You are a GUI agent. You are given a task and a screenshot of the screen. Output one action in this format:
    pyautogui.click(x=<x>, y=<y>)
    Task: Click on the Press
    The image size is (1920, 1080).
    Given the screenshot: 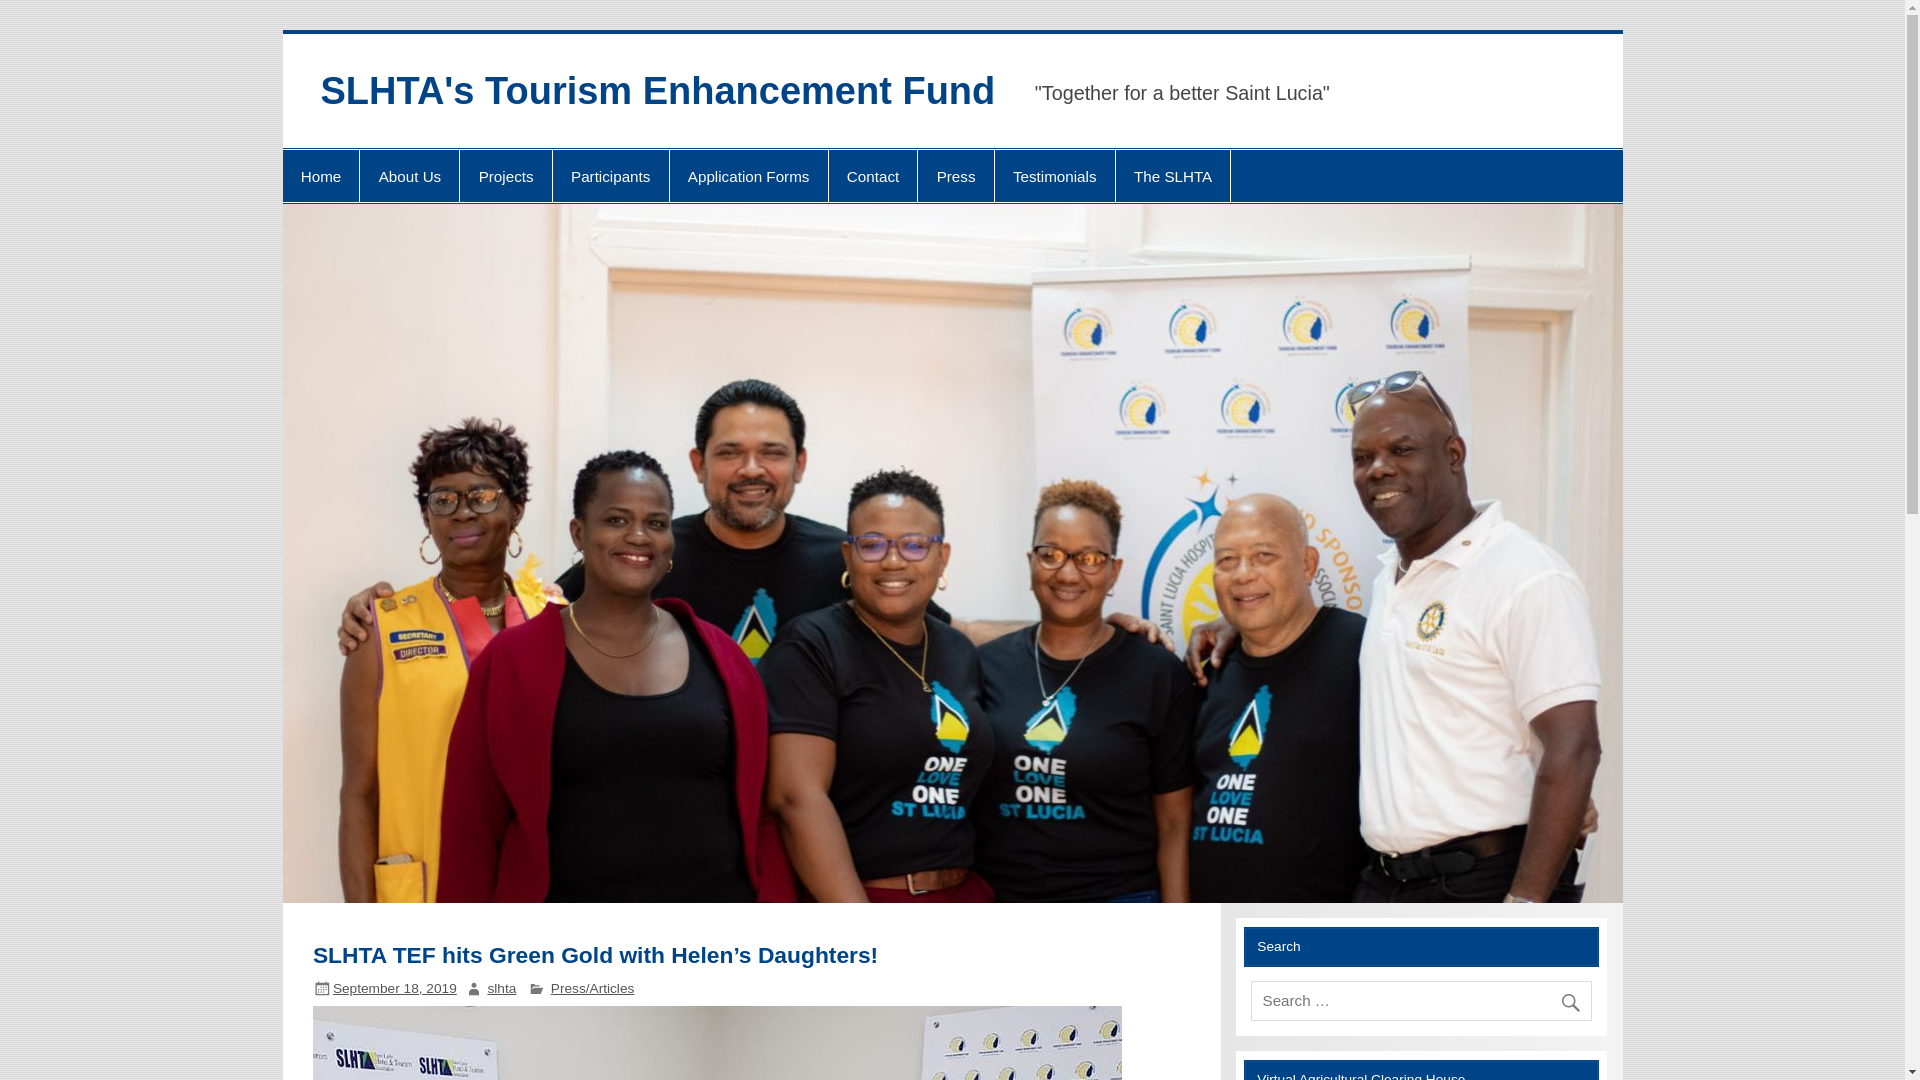 What is the action you would take?
    pyautogui.click(x=954, y=176)
    